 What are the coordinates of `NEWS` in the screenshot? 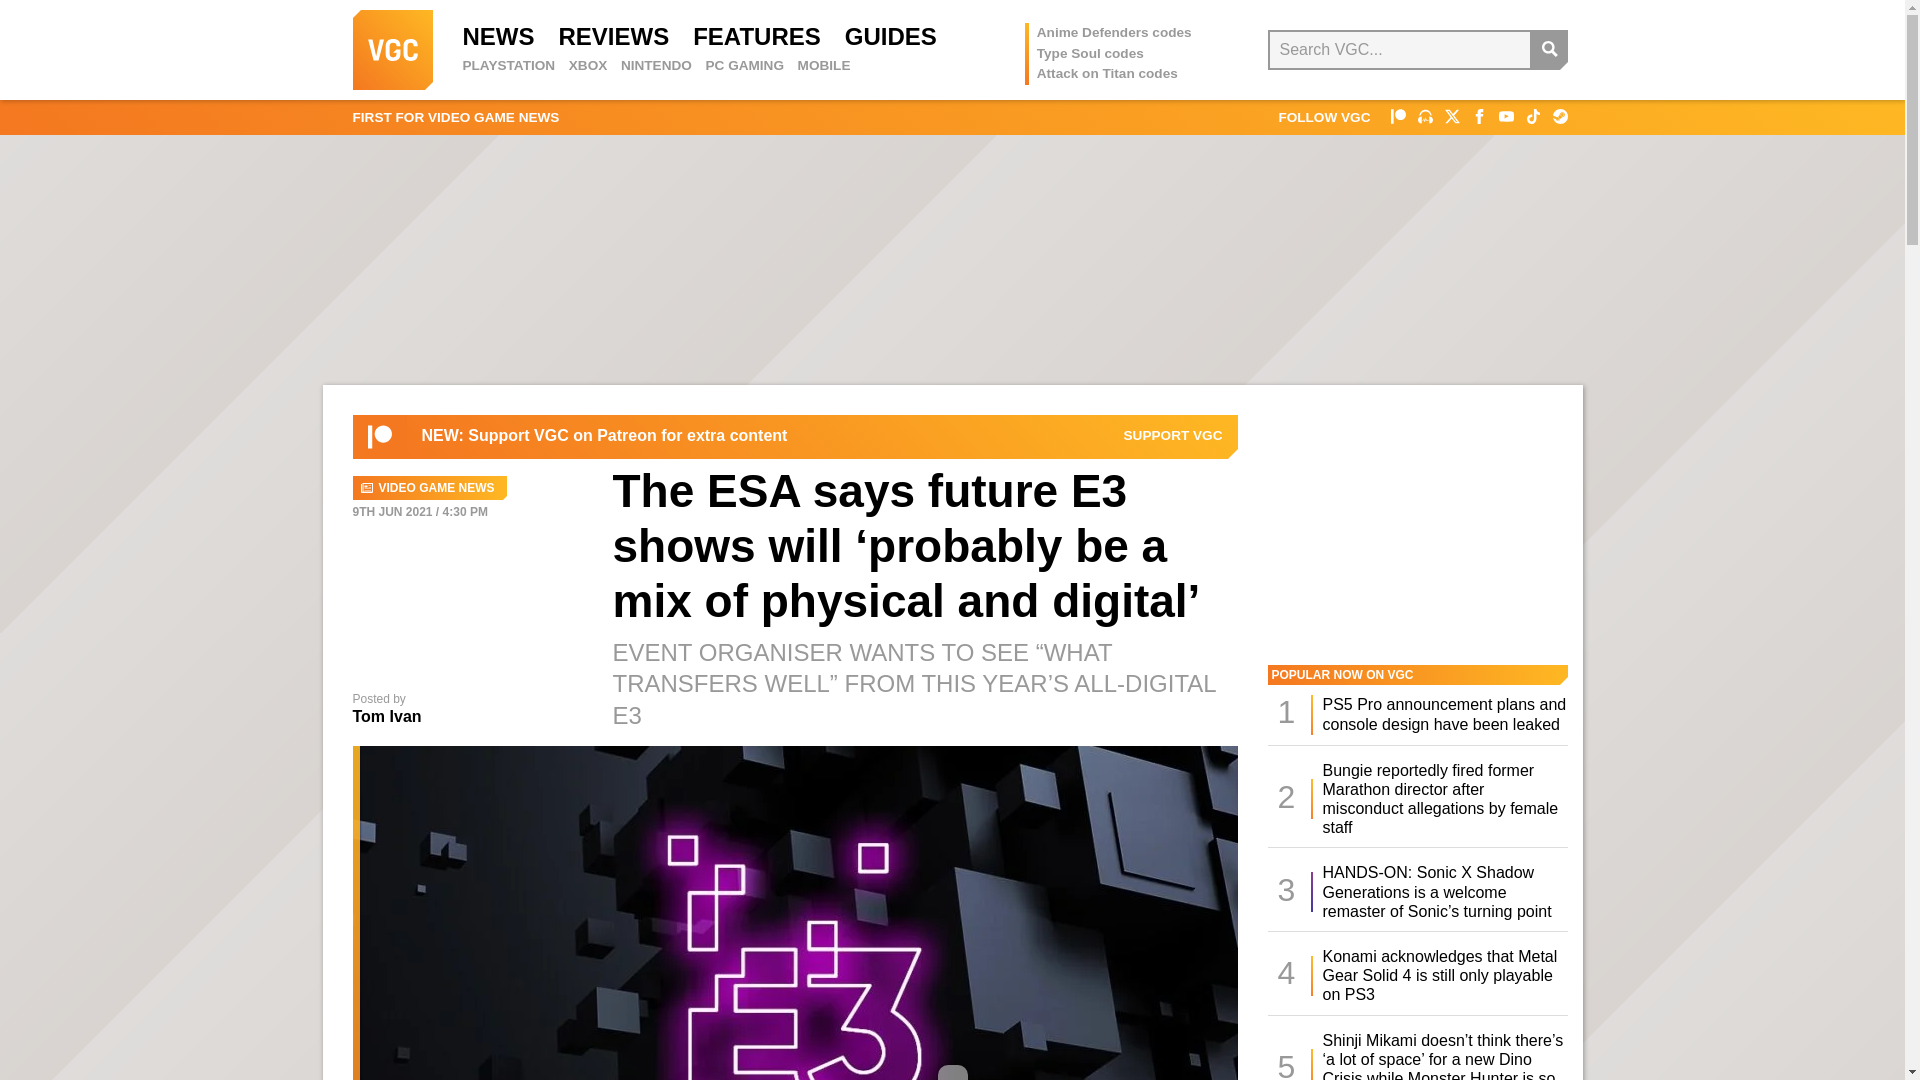 It's located at (498, 36).